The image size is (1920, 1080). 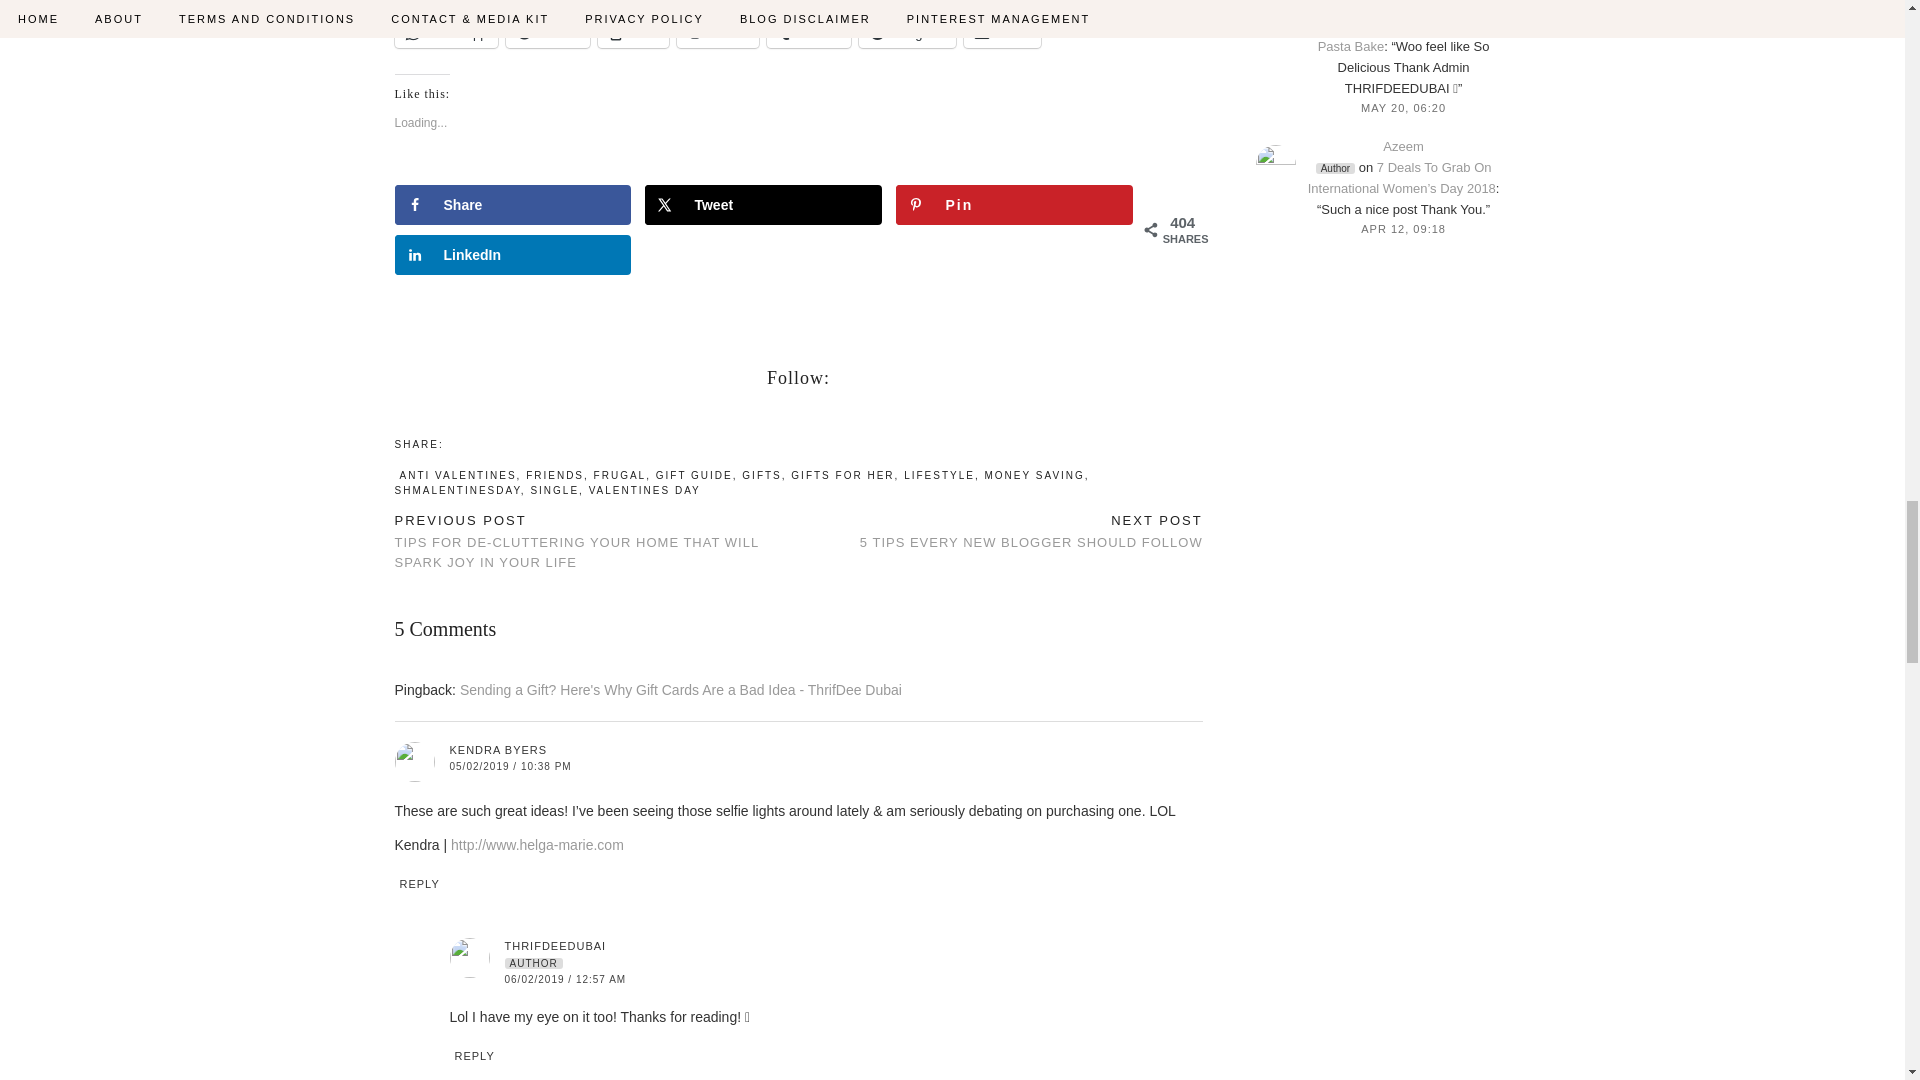 I want to click on Click to print, so click(x=632, y=32).